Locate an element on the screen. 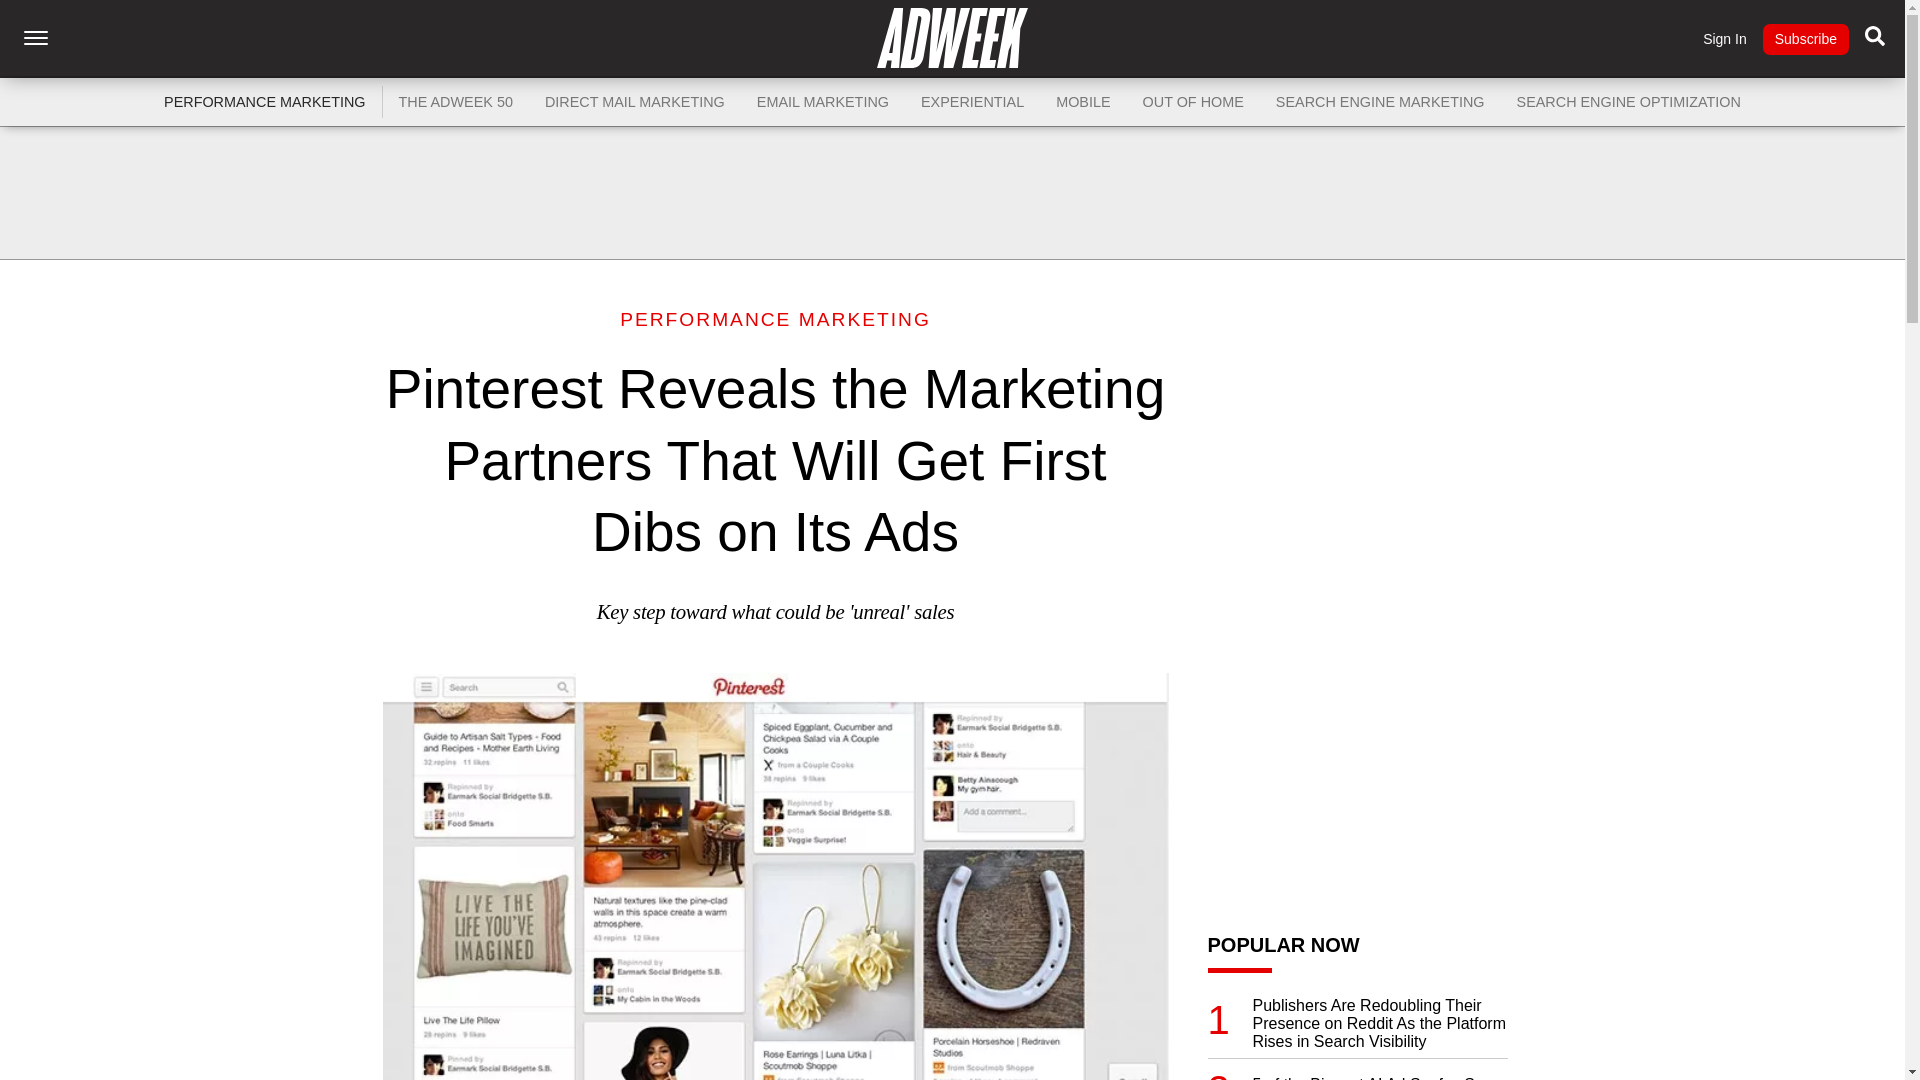  DIRECT MAIL MARKETING is located at coordinates (635, 102).